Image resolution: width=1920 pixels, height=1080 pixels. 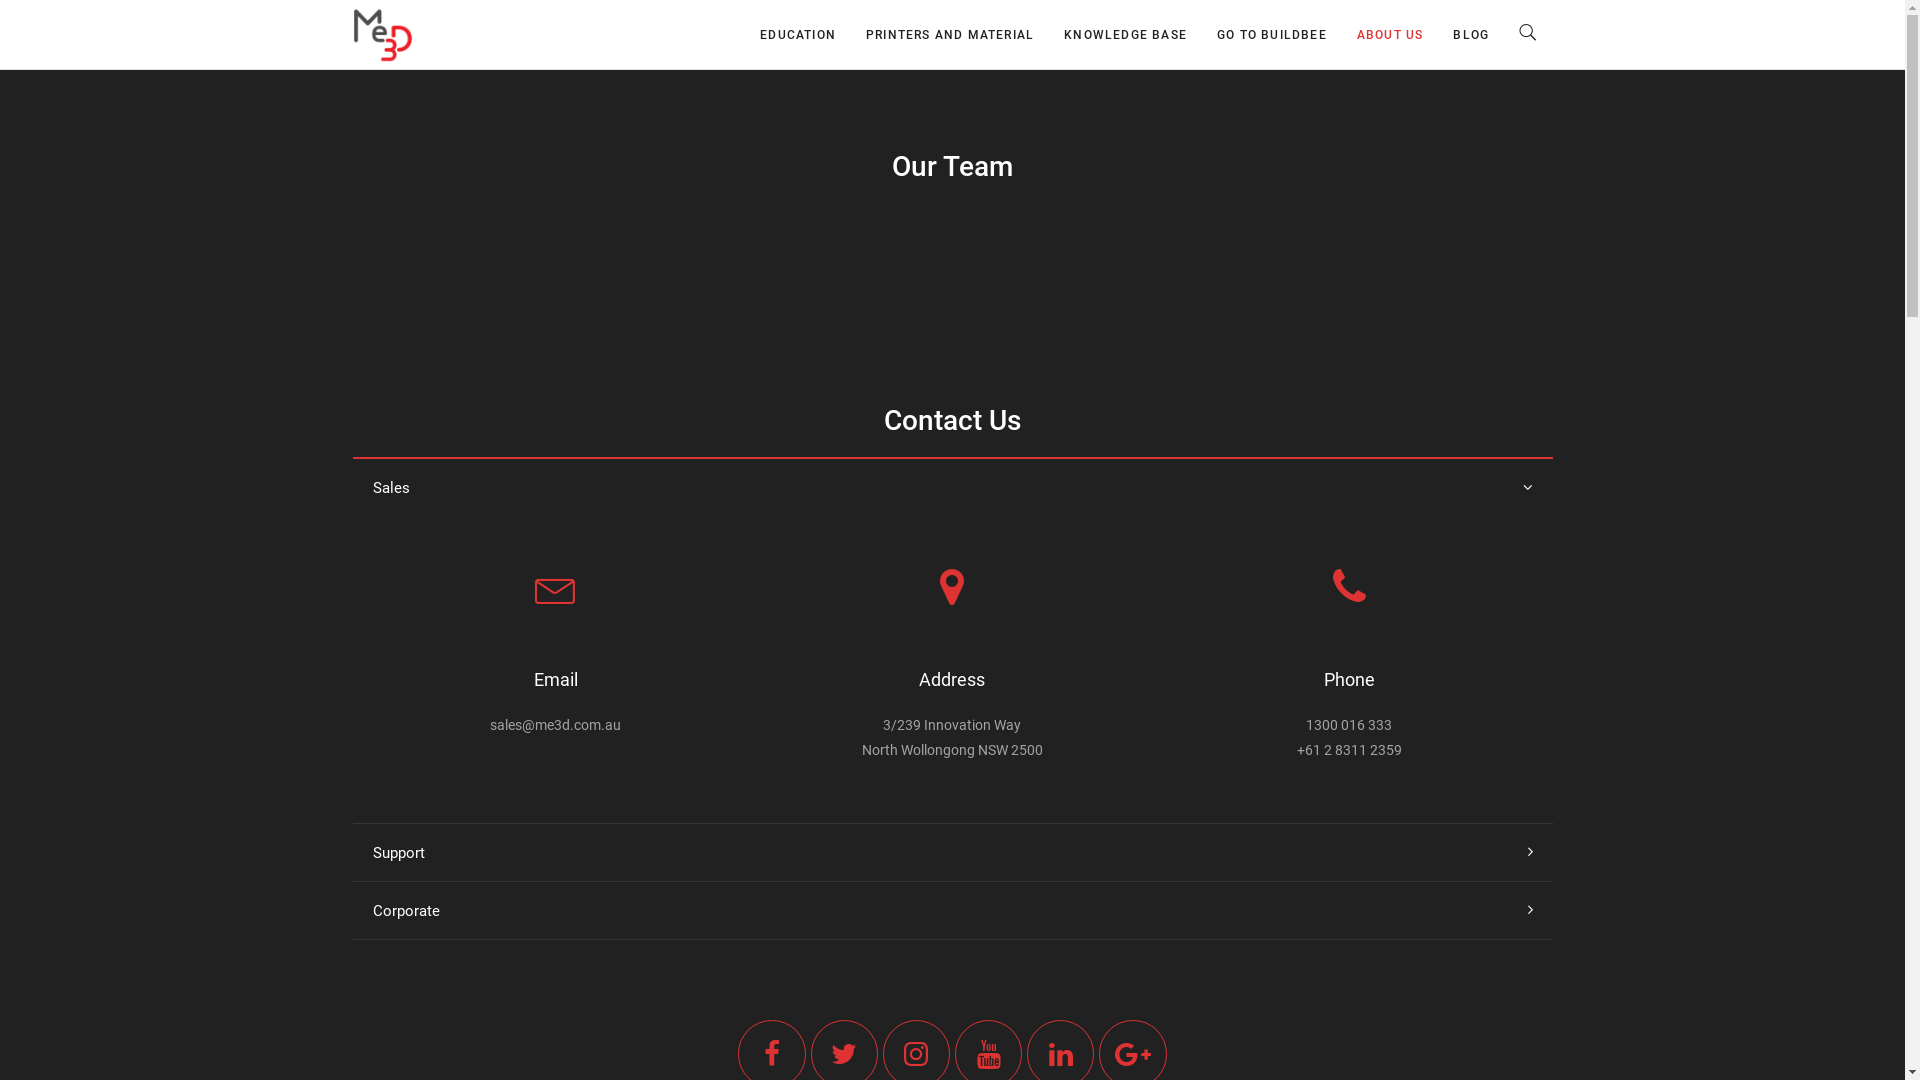 I want to click on BLOG, so click(x=1471, y=34).